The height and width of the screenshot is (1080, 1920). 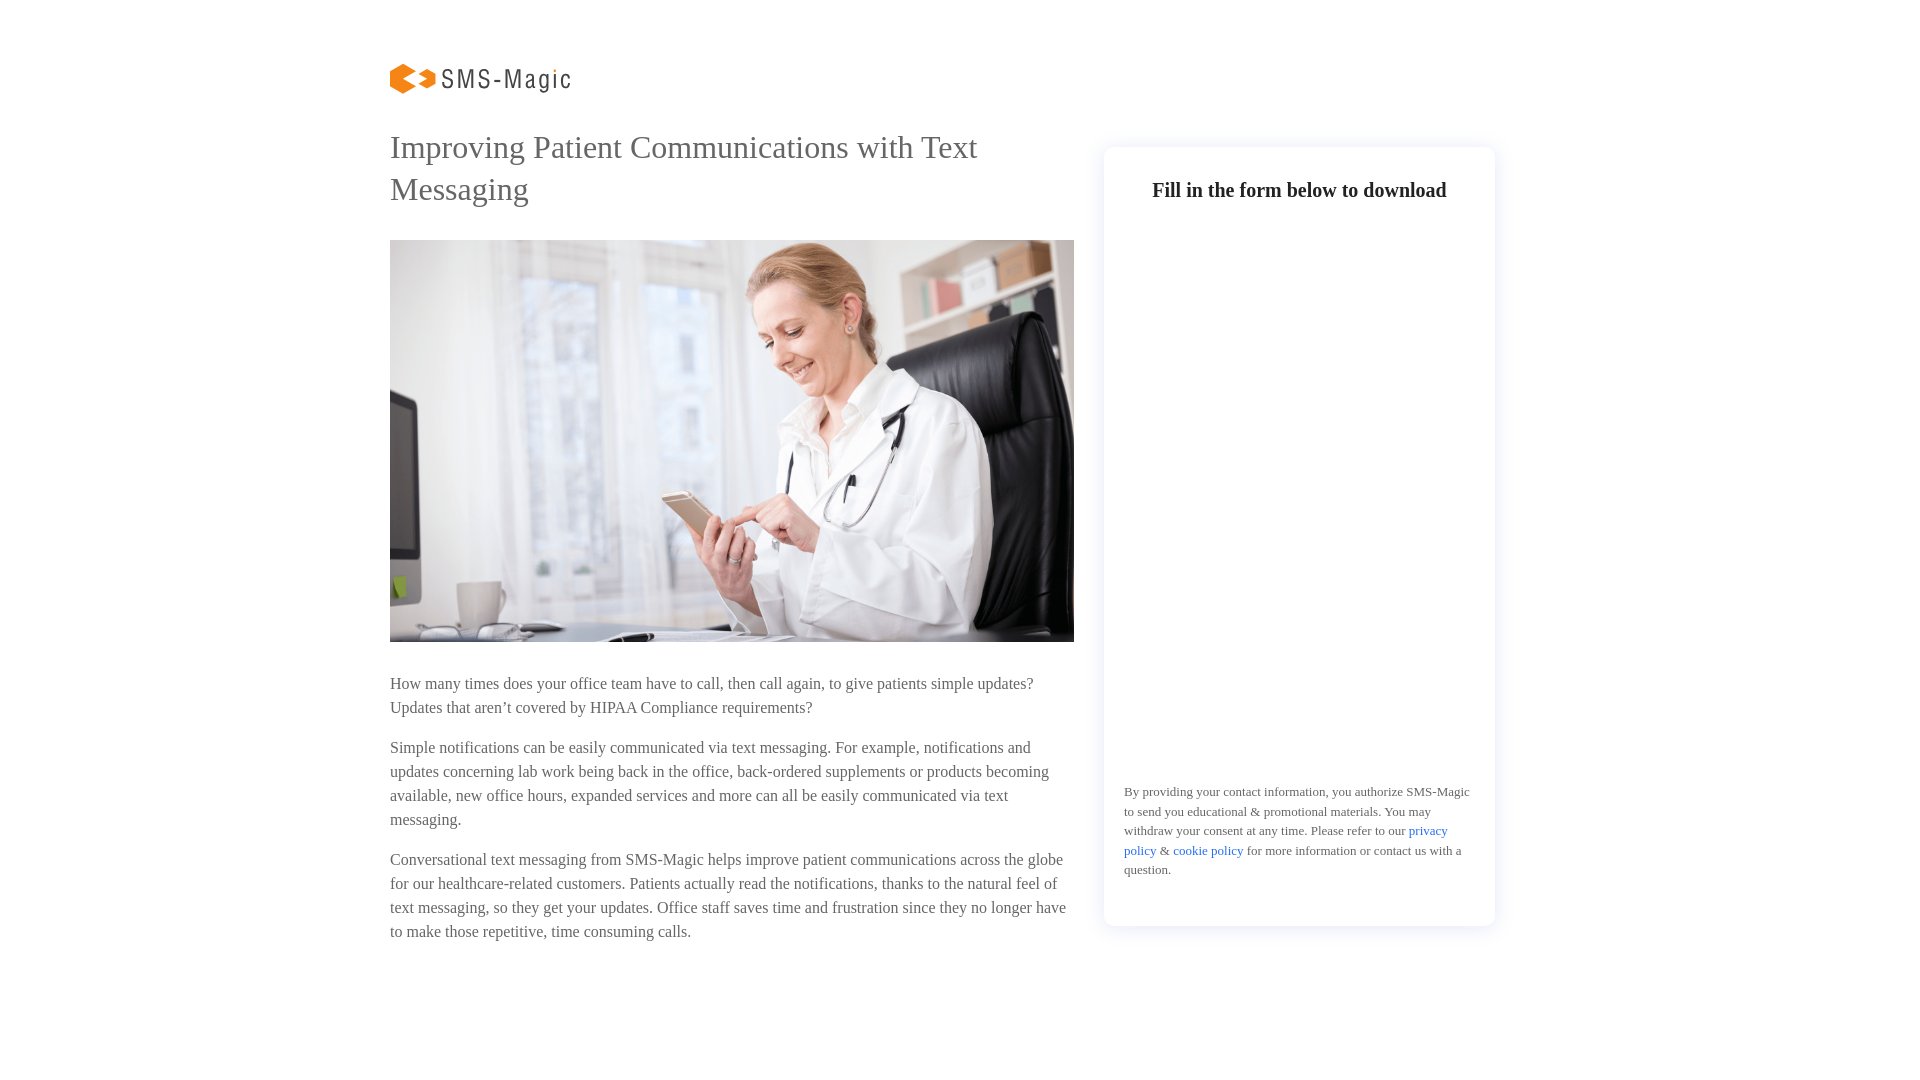 What do you see at coordinates (480, 78) in the screenshot?
I see `SMS Magic Logo Open file for dark bg` at bounding box center [480, 78].